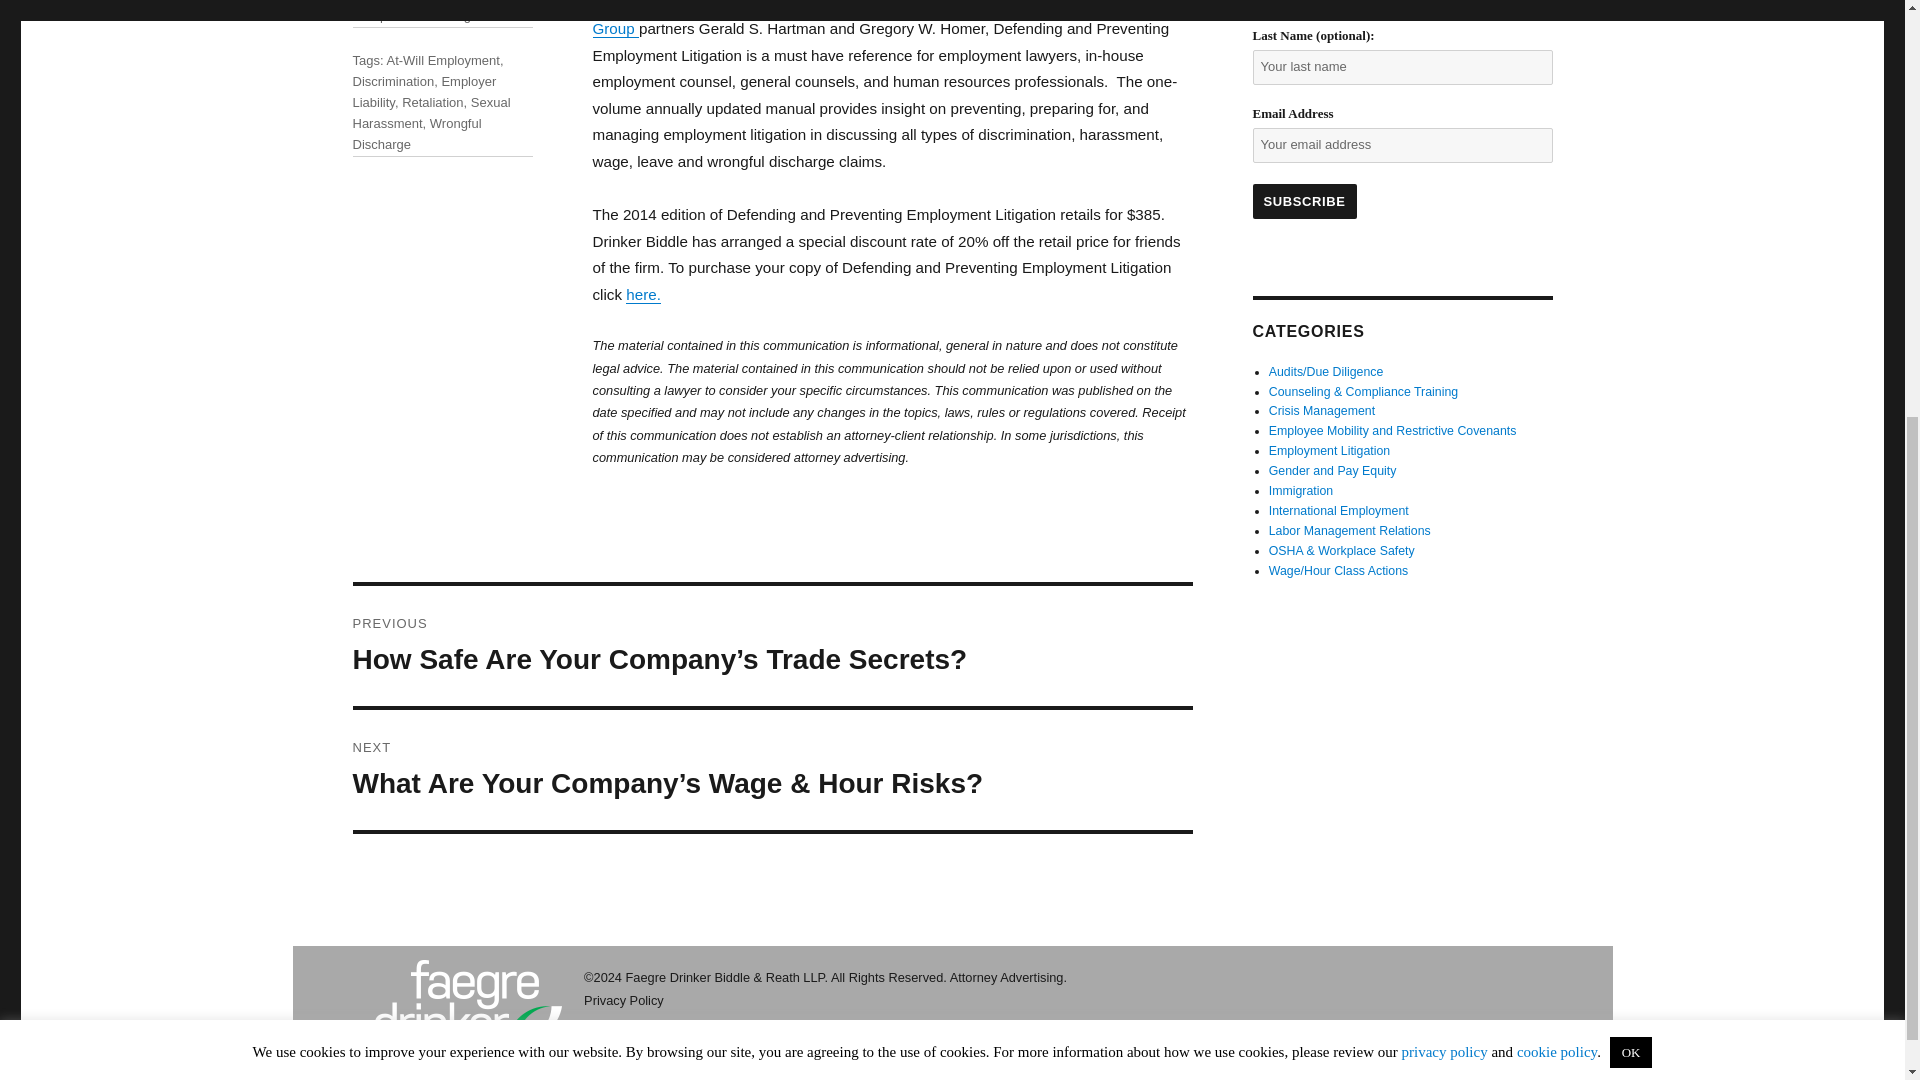 The height and width of the screenshot is (1080, 1920). I want to click on Discrimination, so click(392, 81).